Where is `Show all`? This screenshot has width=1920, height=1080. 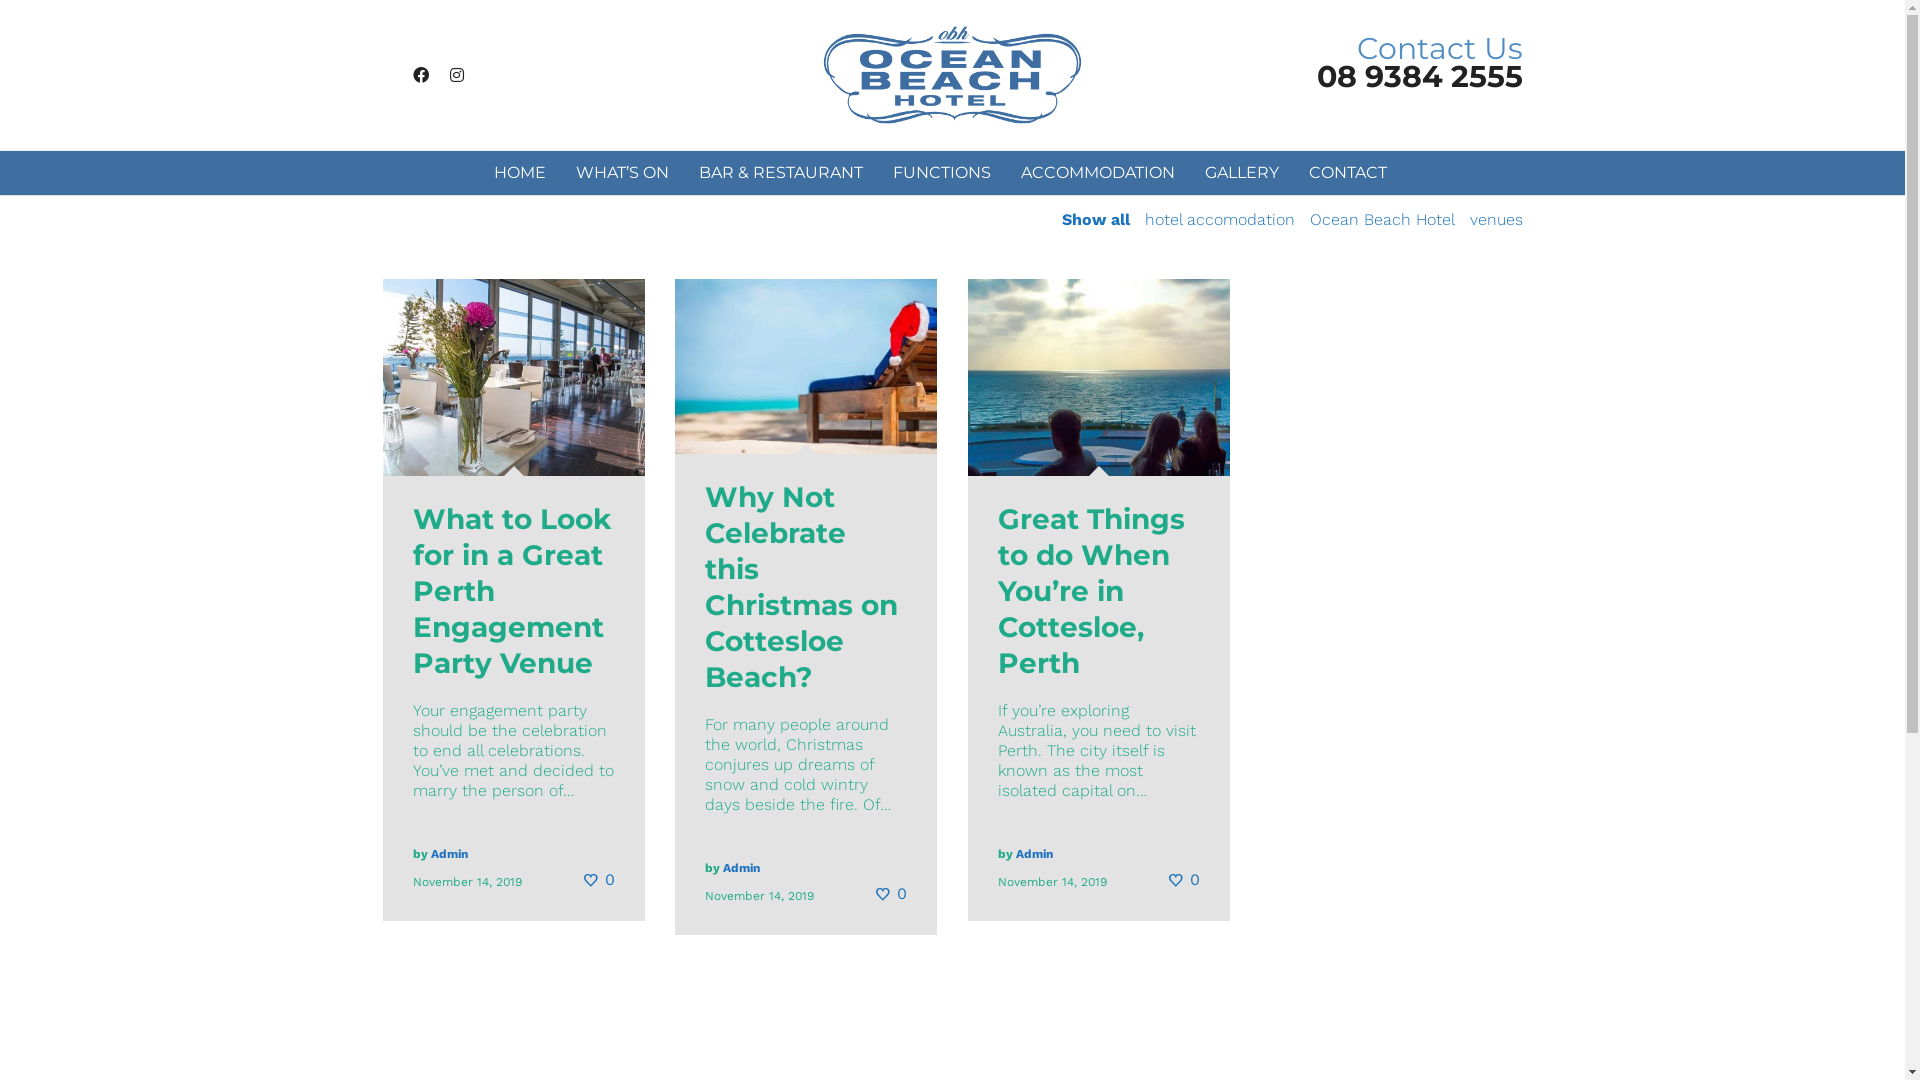
Show all is located at coordinates (1096, 220).